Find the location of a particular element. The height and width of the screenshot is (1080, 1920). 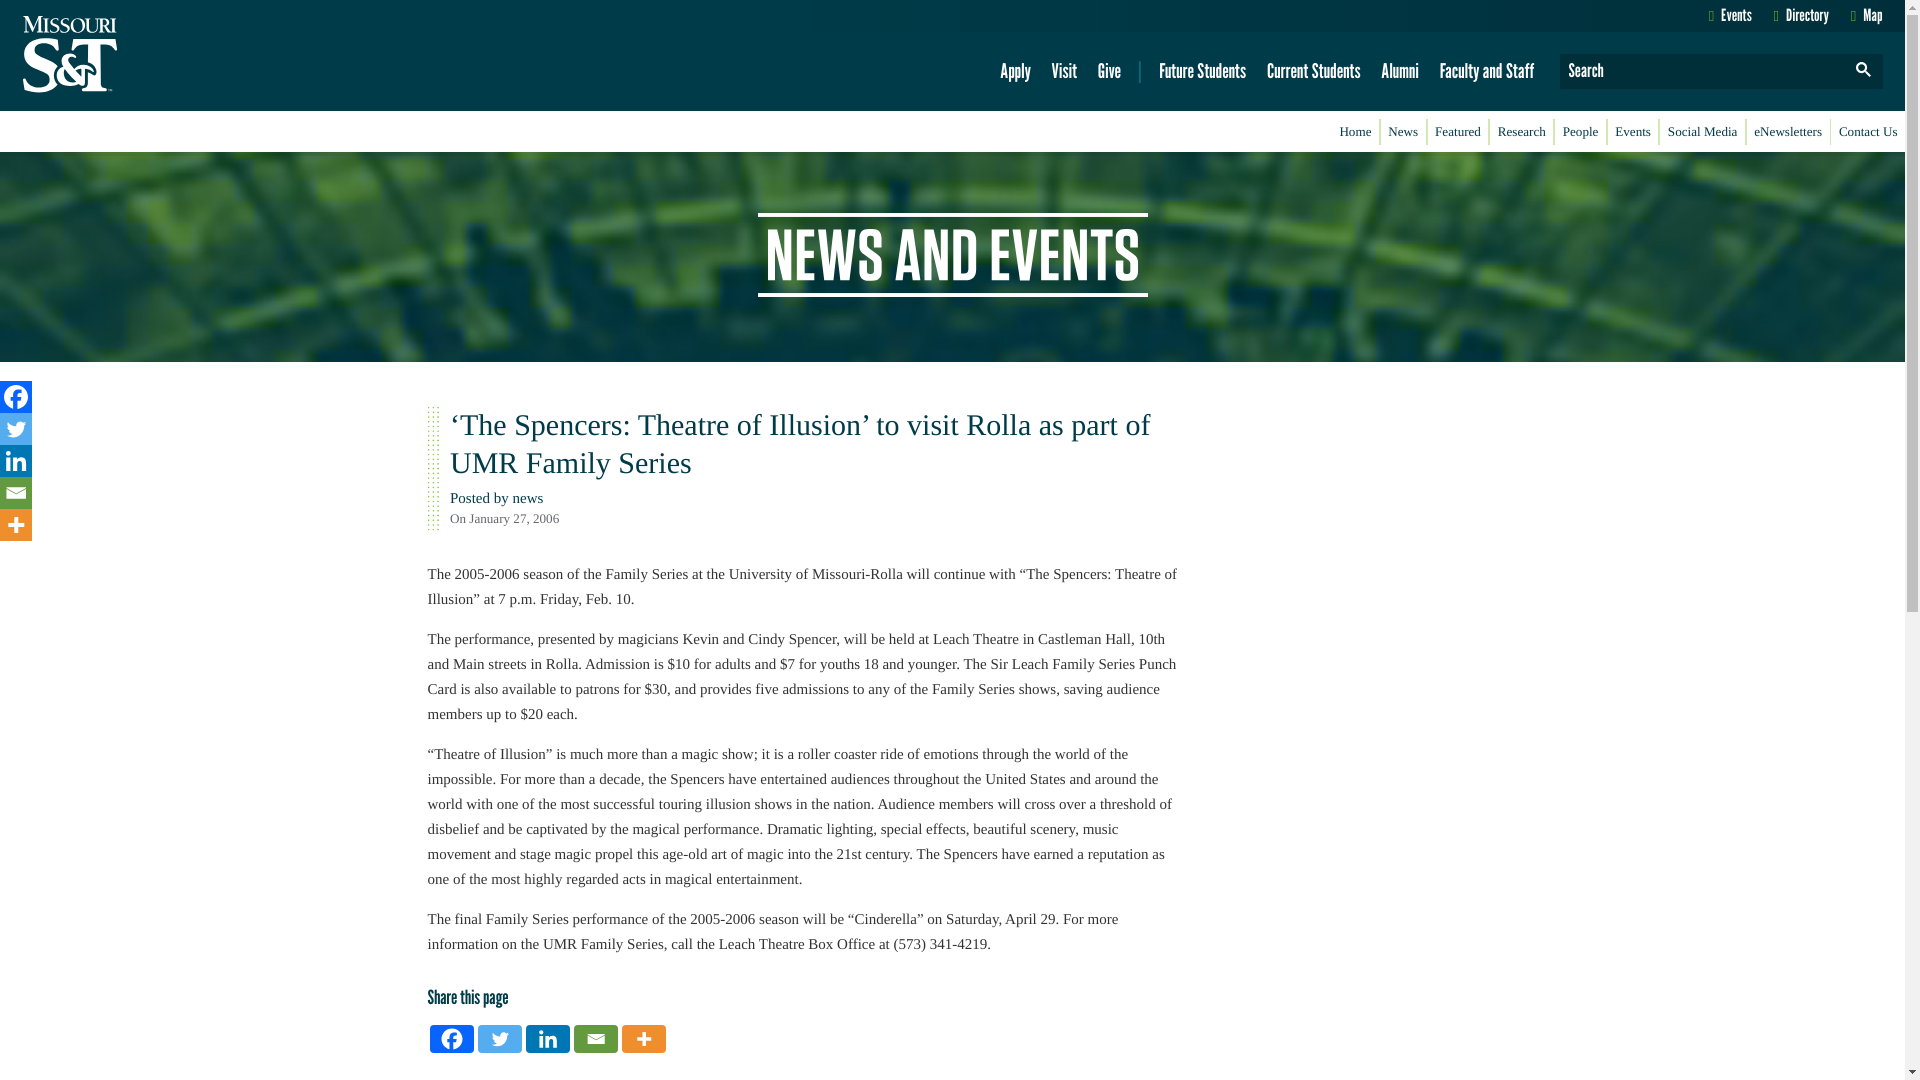

Events is located at coordinates (1730, 15).